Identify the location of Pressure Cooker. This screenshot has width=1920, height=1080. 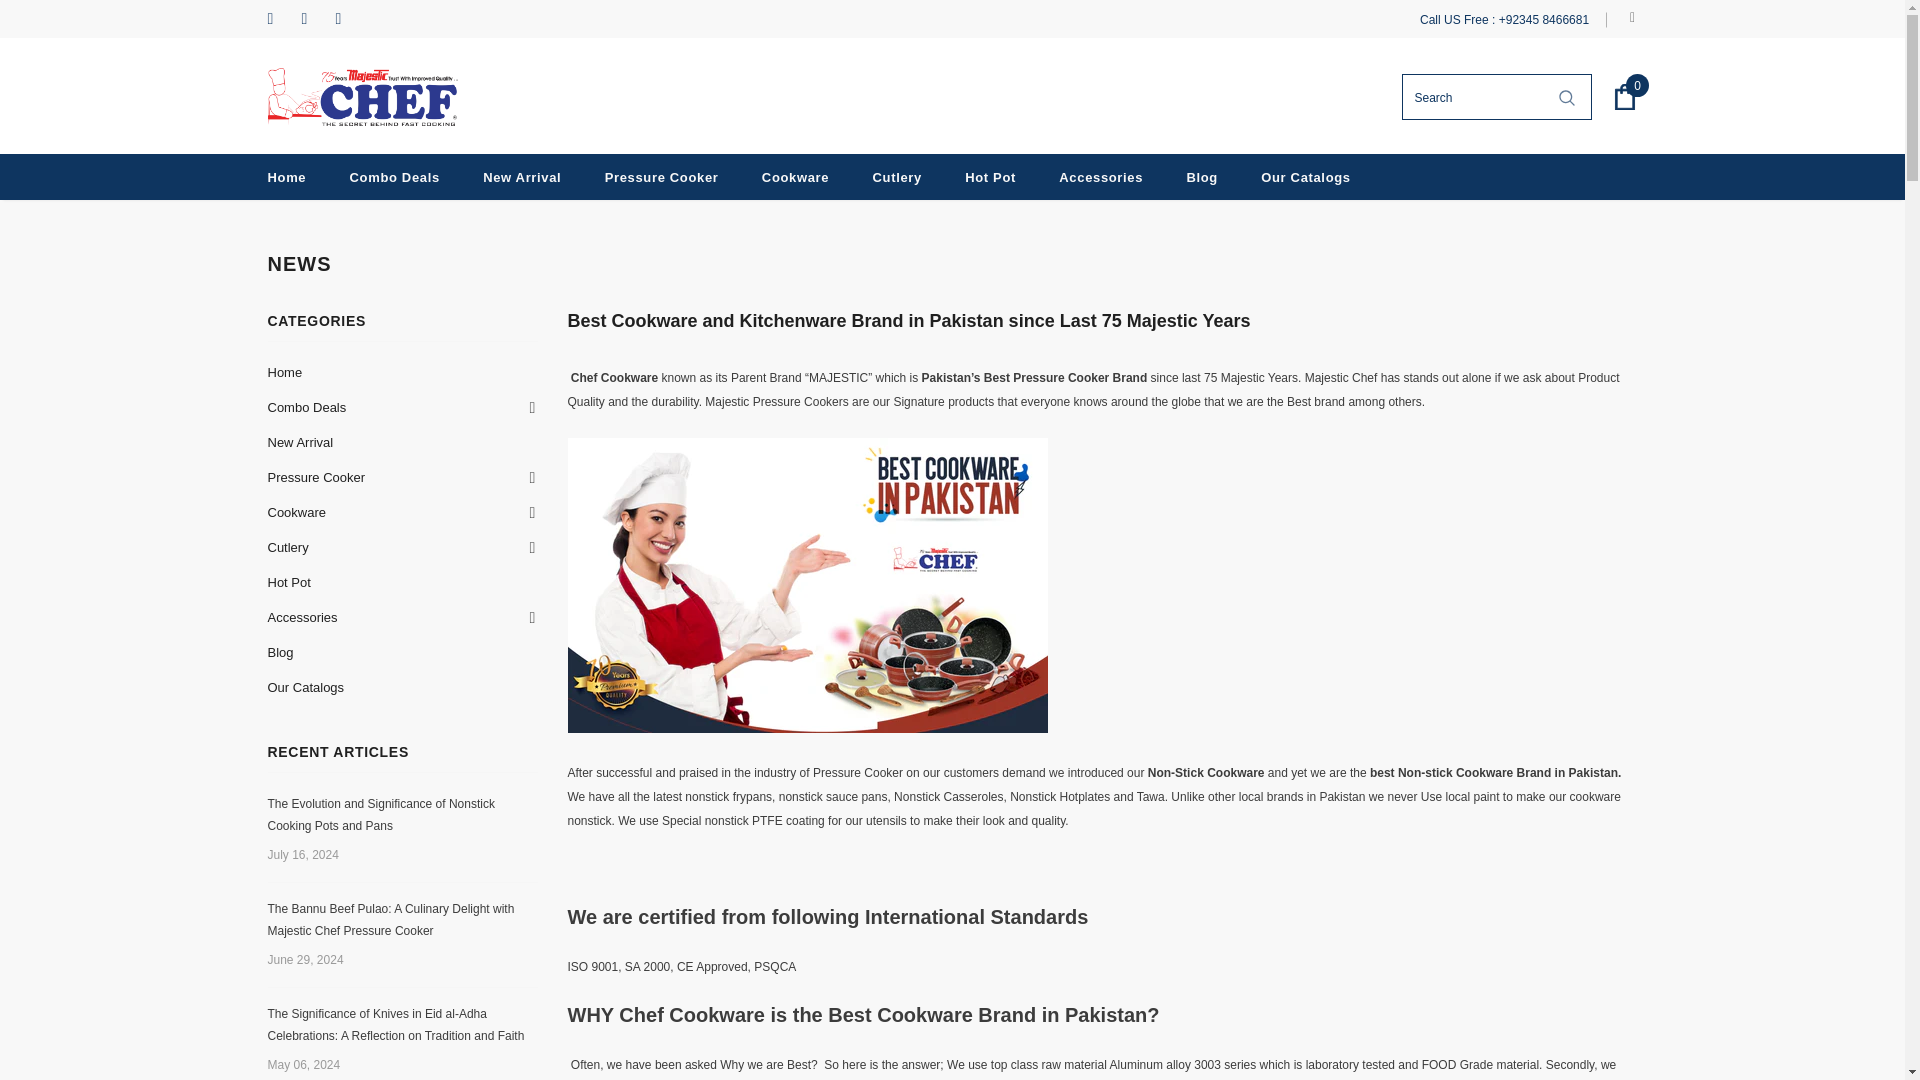
(317, 477).